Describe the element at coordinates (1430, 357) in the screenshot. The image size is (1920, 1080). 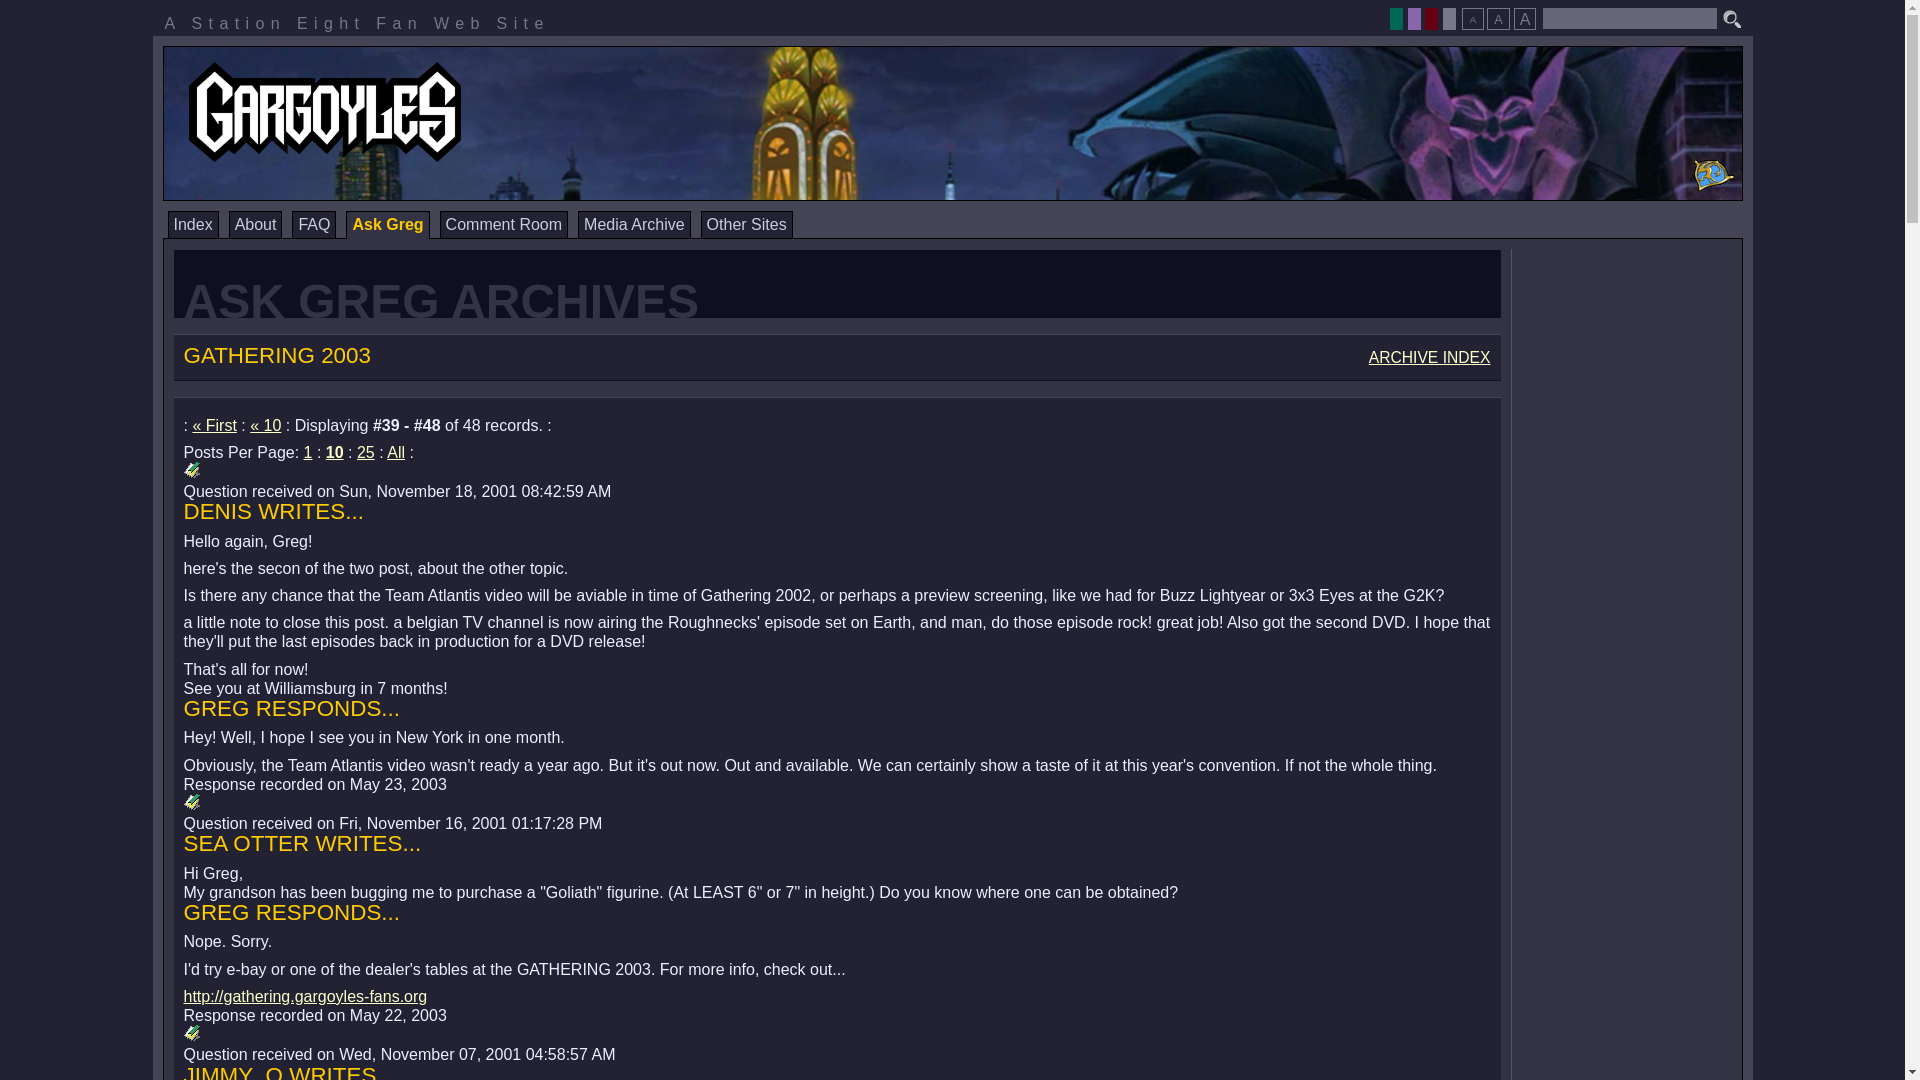
I see `ARCHIVE INDEX` at that location.